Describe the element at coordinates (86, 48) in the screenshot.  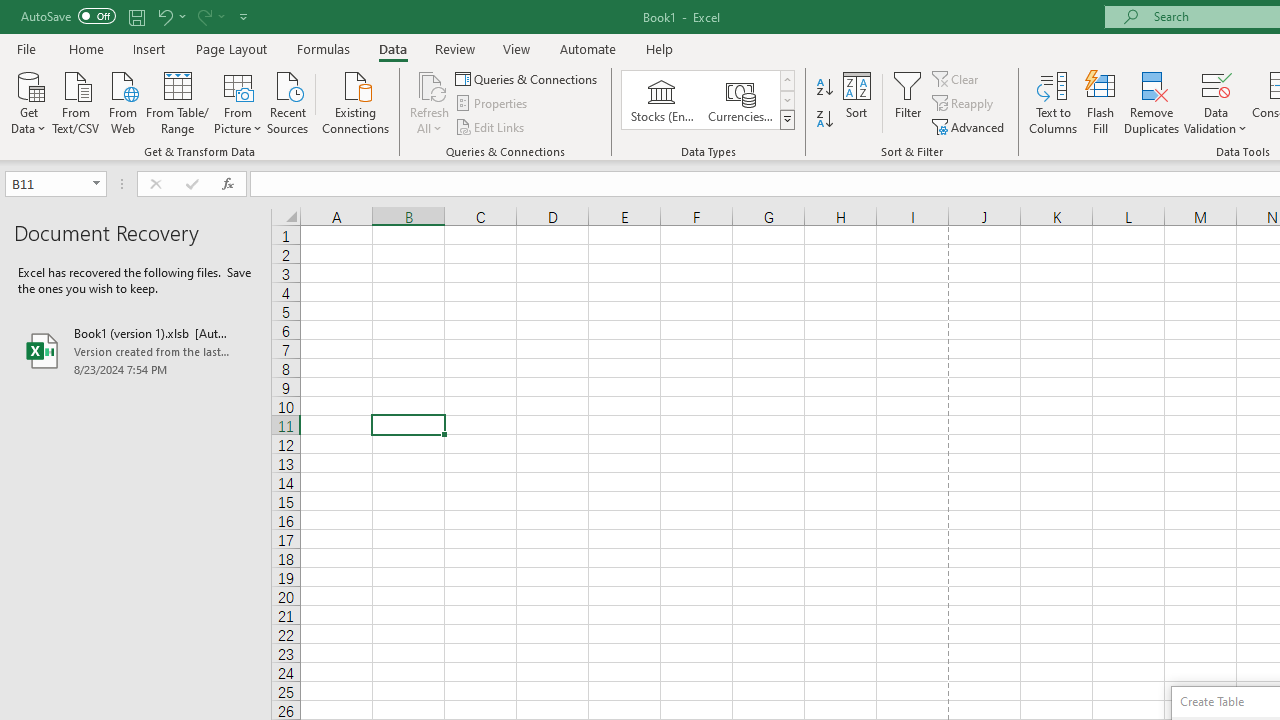
I see `Home` at that location.